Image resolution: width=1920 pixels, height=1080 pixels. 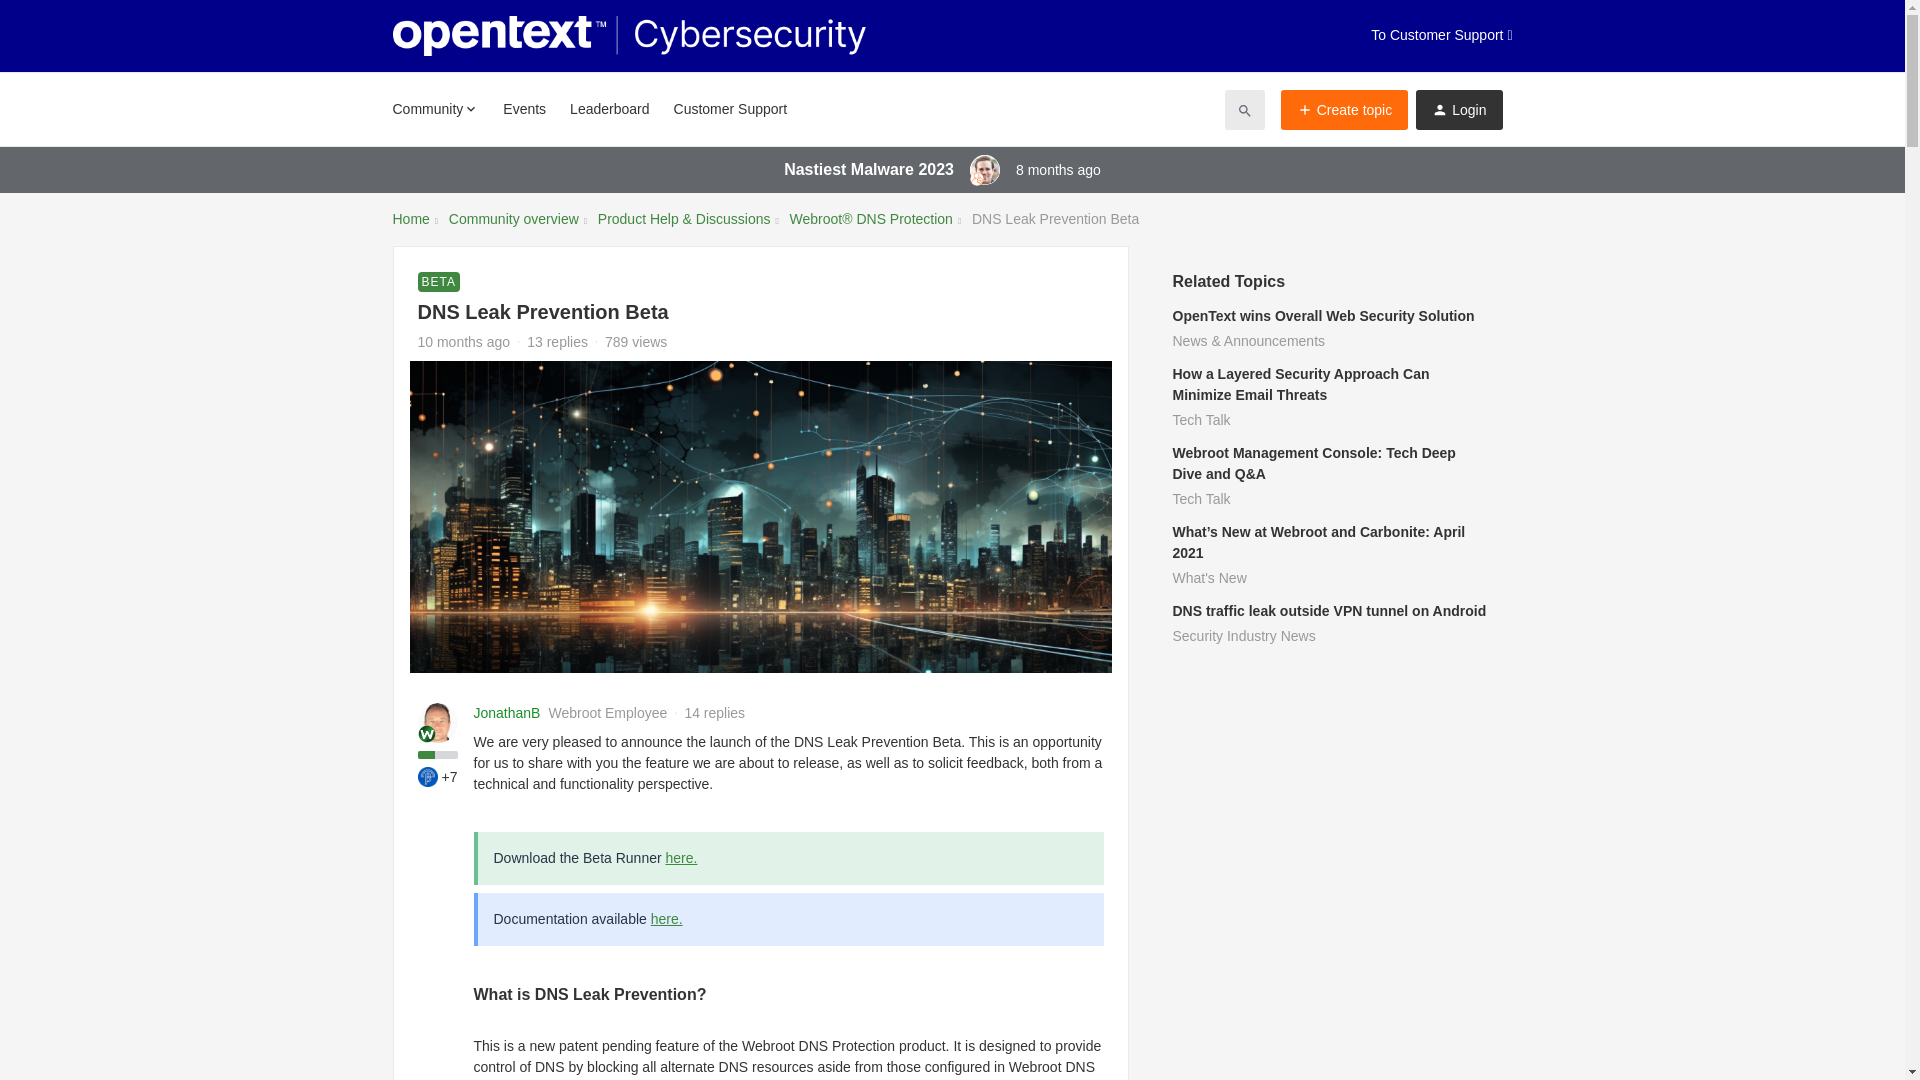 I want to click on Community, so click(x=434, y=108).